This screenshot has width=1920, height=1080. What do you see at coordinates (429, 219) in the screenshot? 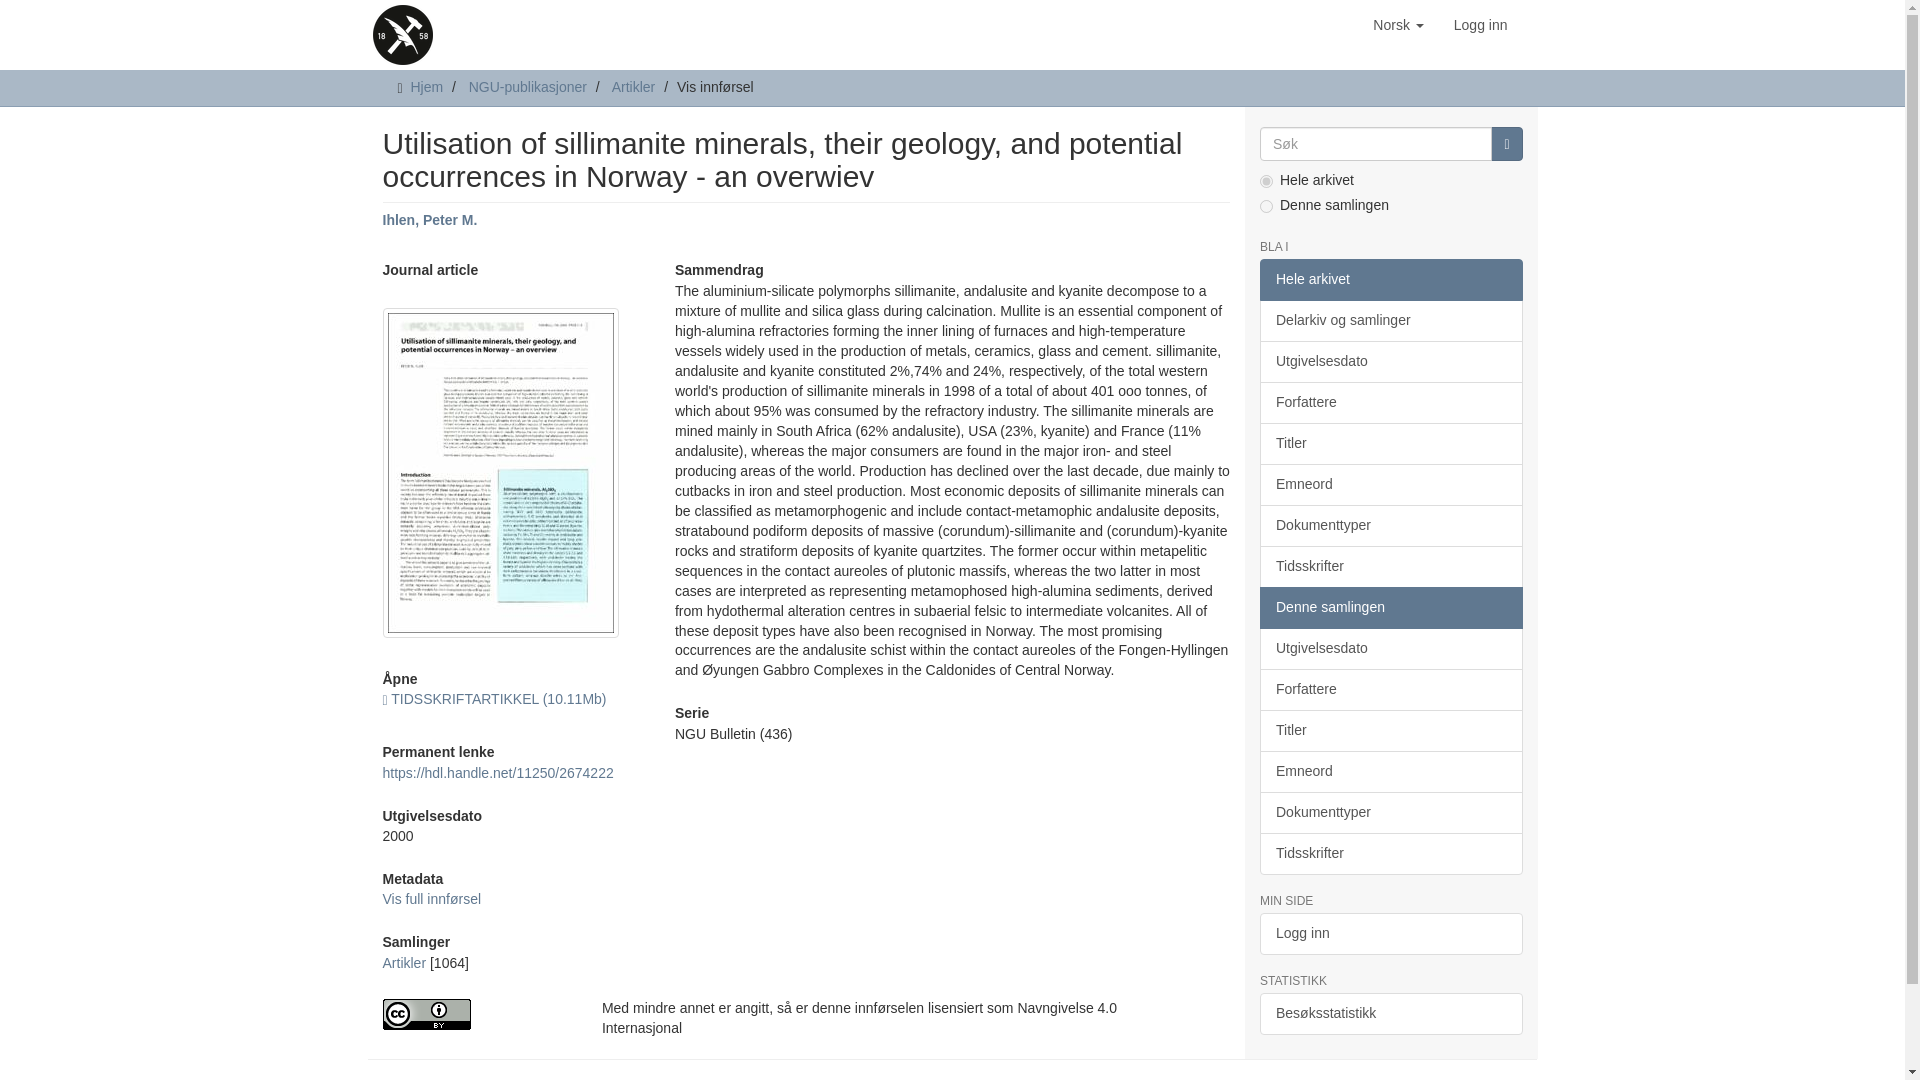
I see `Ihlen, Peter M.` at bounding box center [429, 219].